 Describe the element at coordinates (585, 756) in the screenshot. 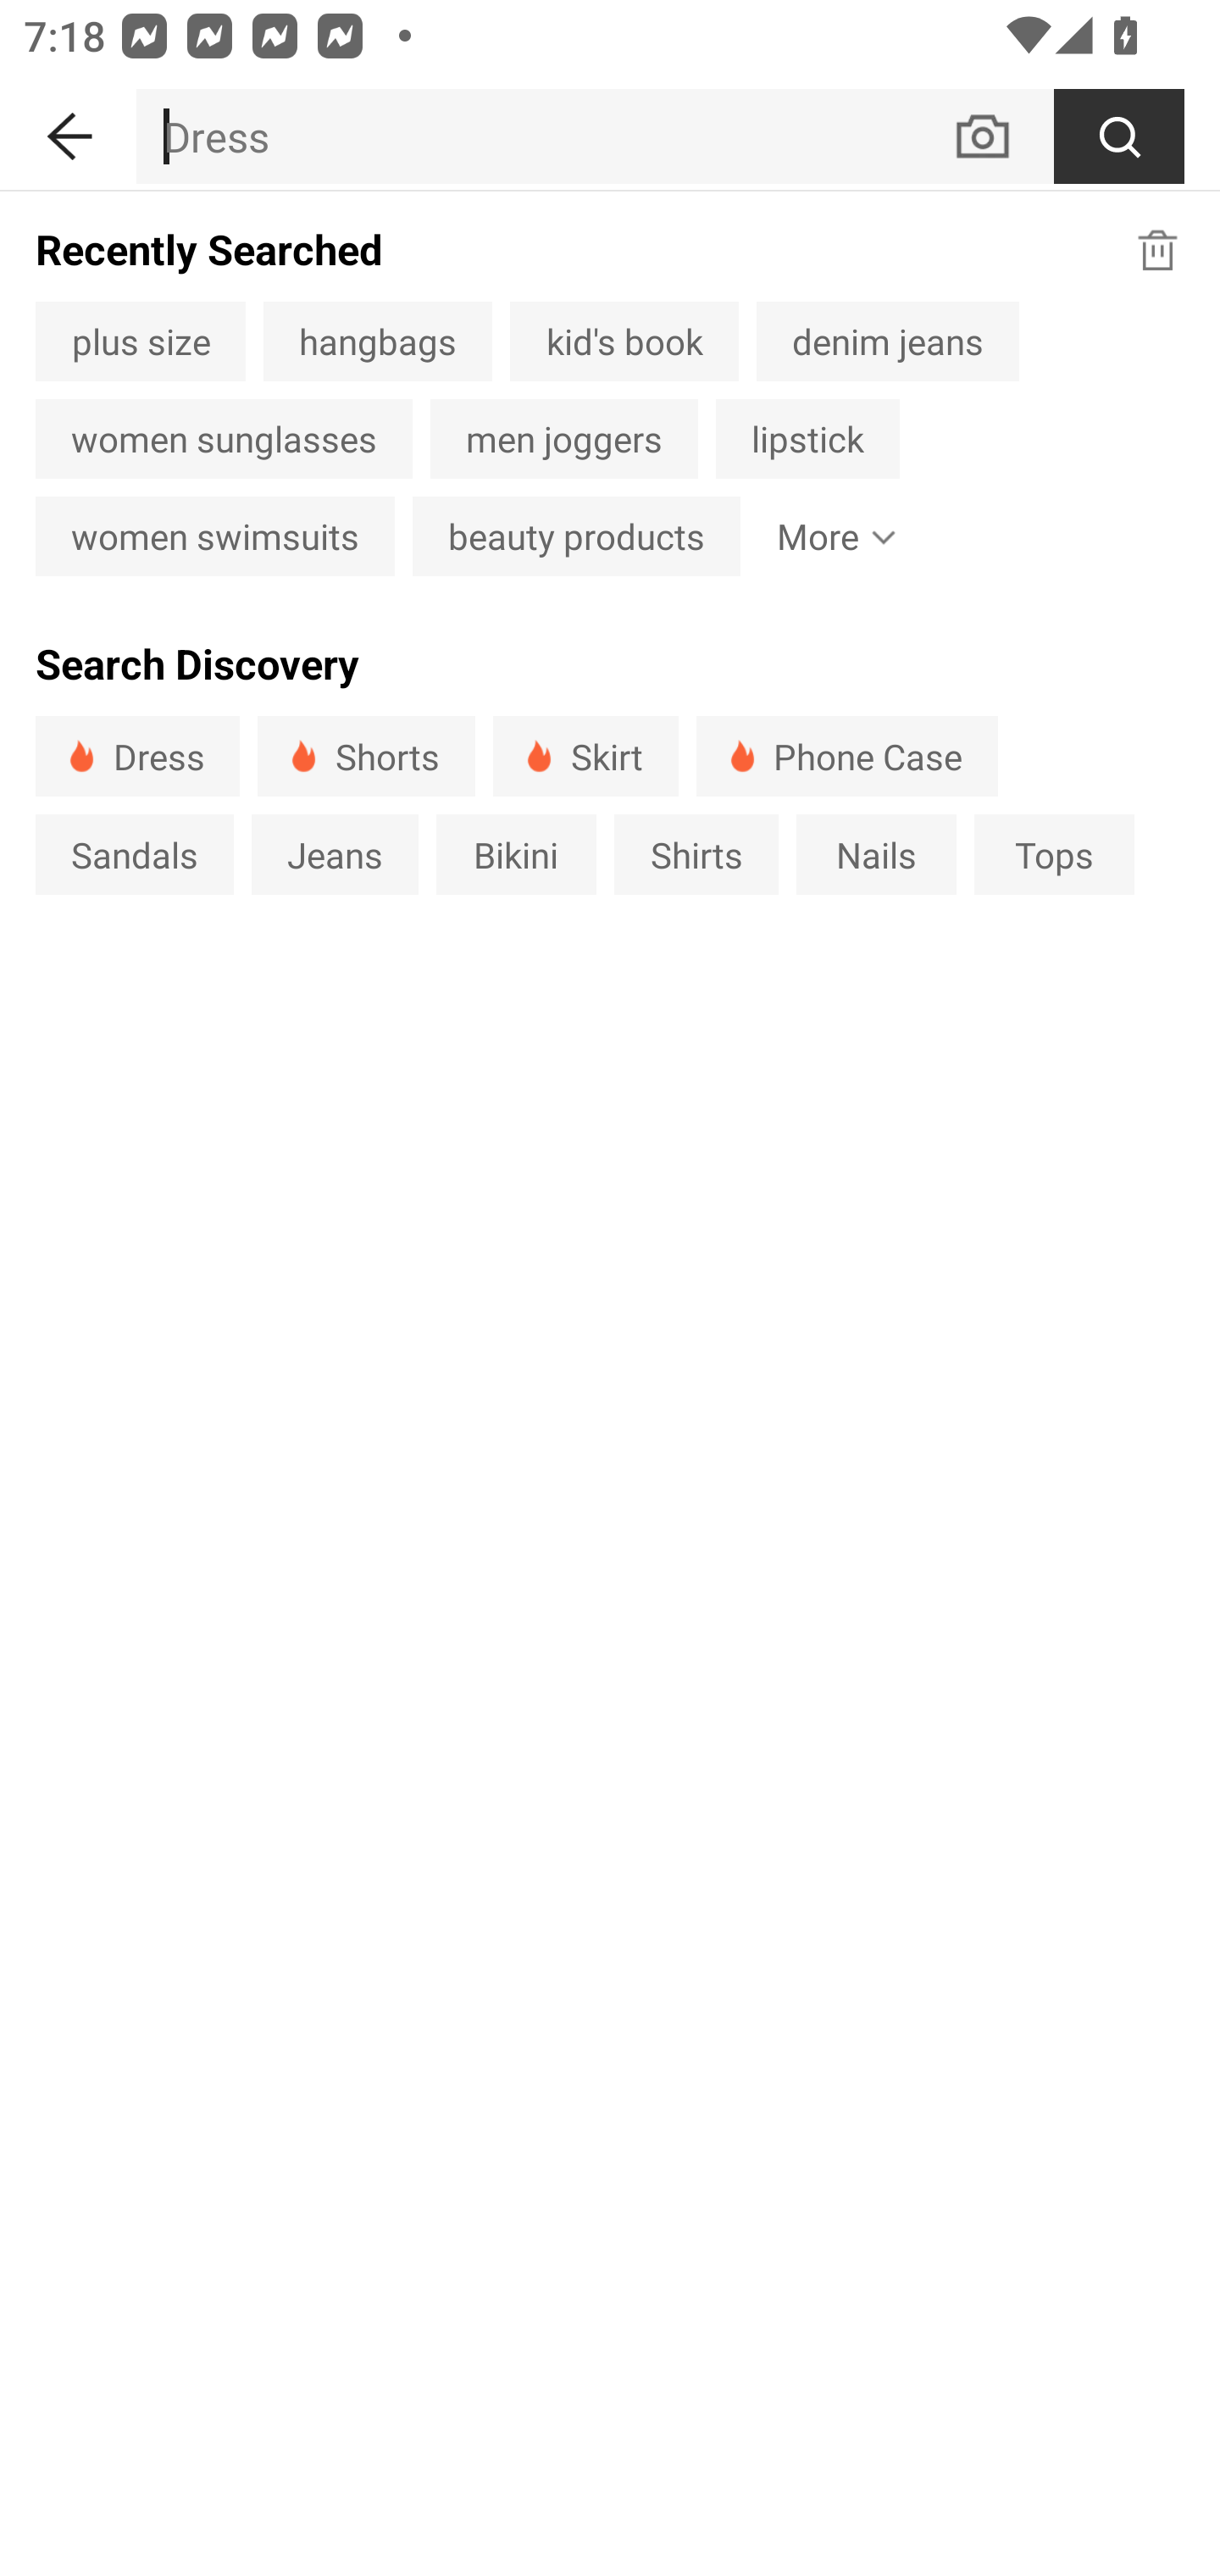

I see `Skirt` at that location.